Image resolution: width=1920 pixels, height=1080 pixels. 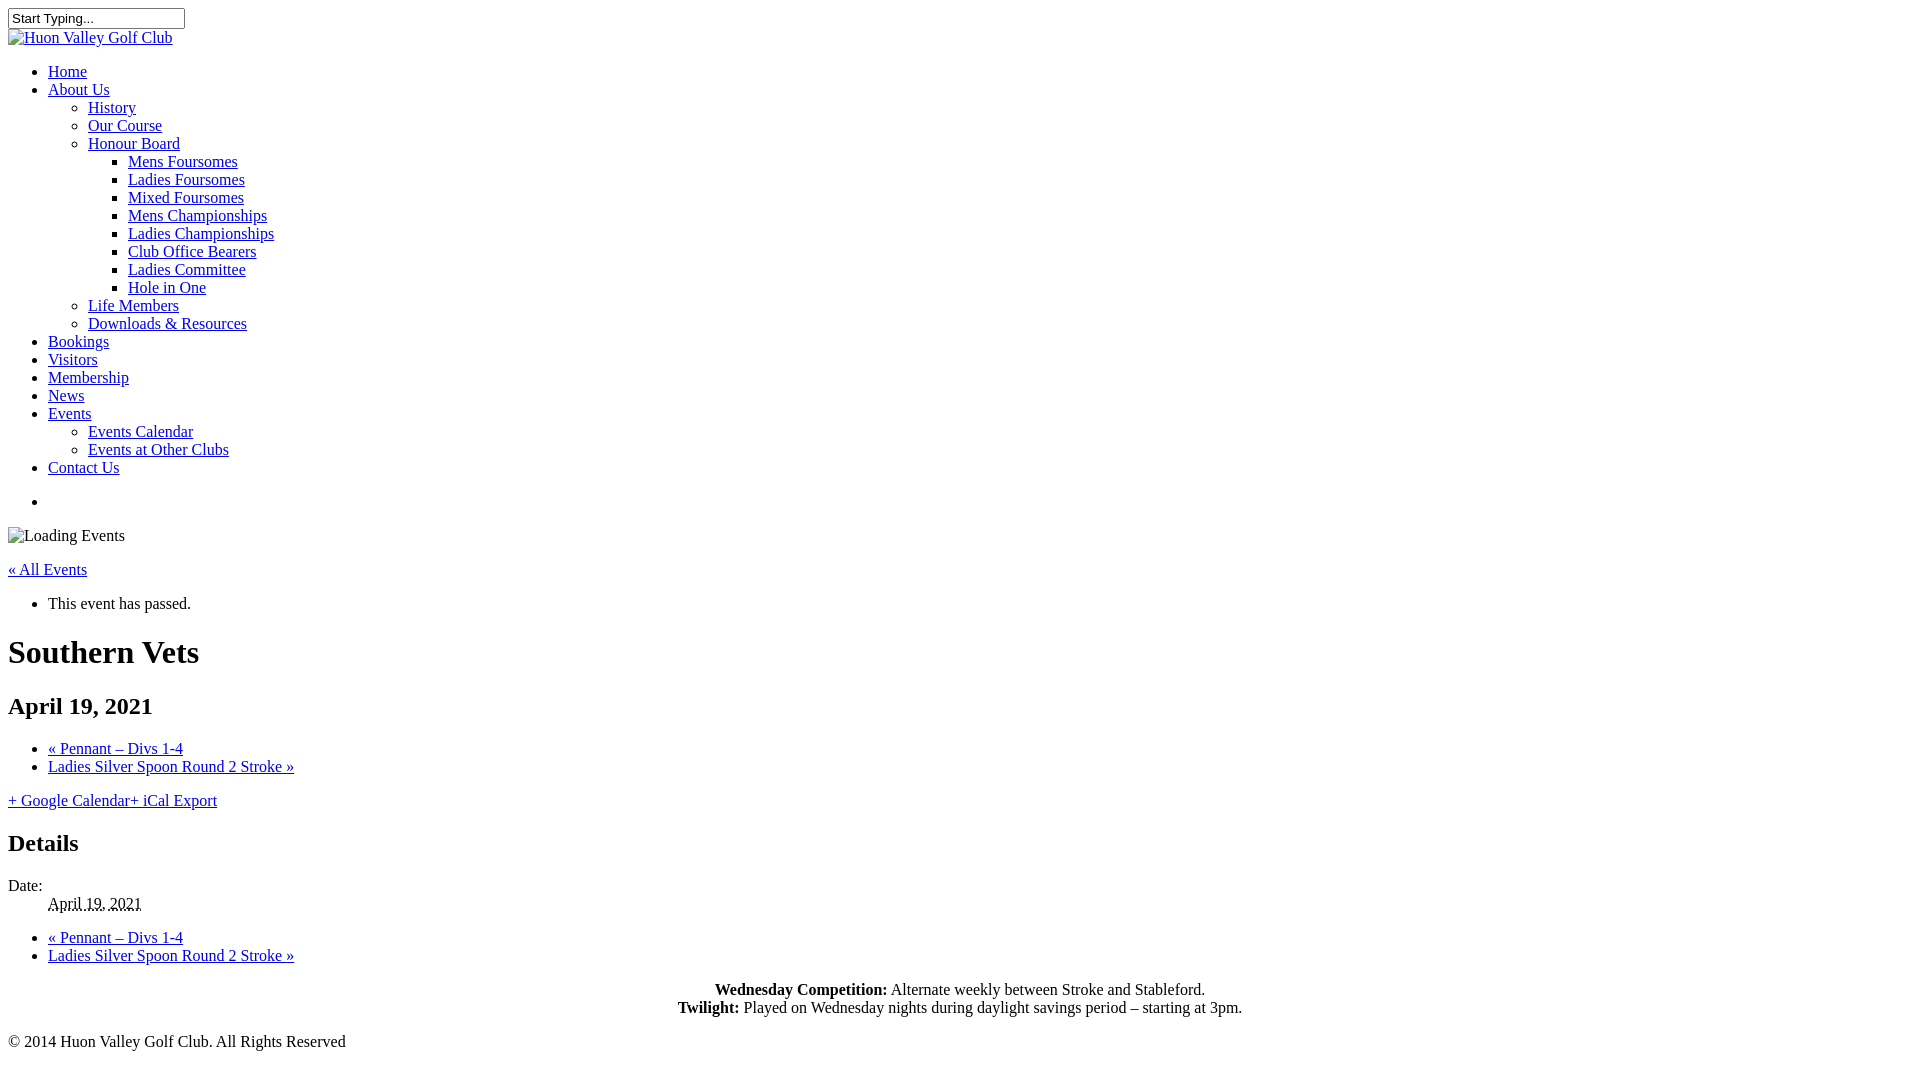 I want to click on History, so click(x=112, y=108).